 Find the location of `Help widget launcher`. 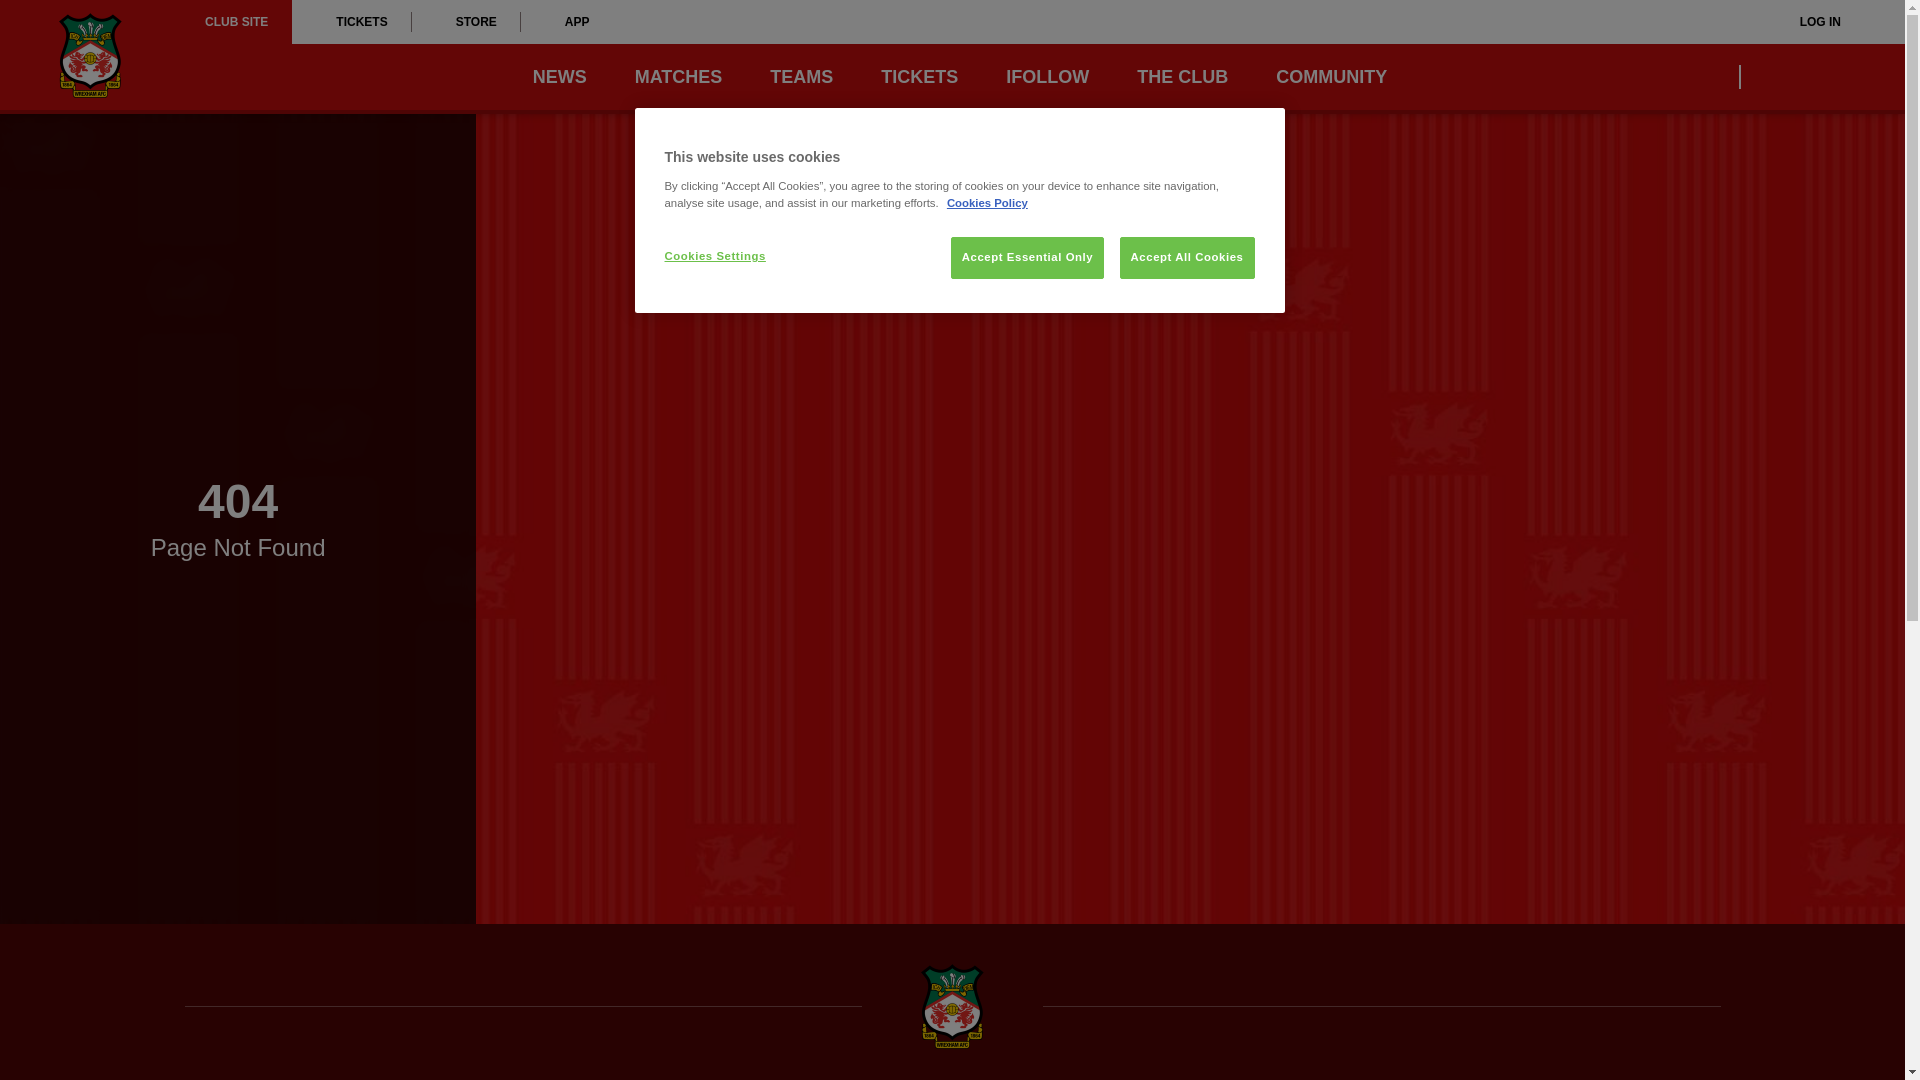

Help widget launcher is located at coordinates (100, 1030).